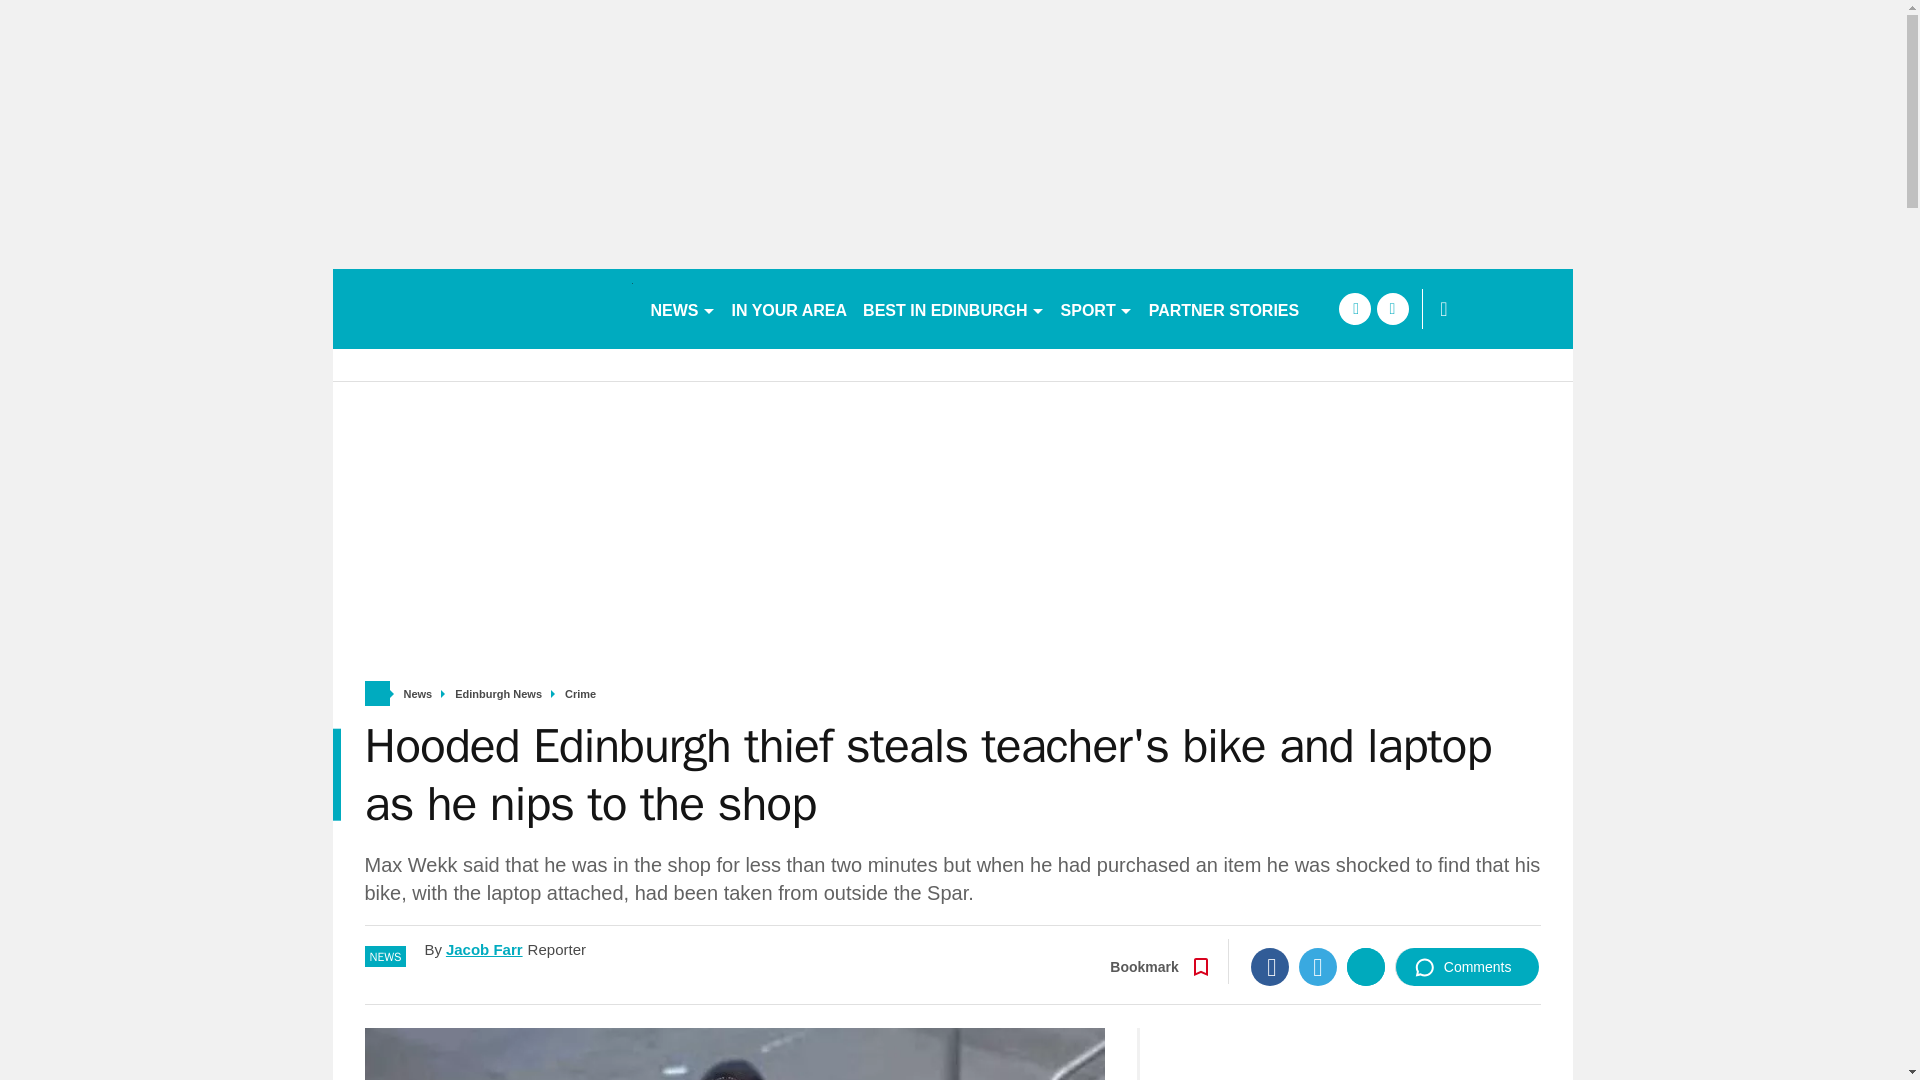  Describe the element at coordinates (1318, 967) in the screenshot. I see `Twitter` at that location.